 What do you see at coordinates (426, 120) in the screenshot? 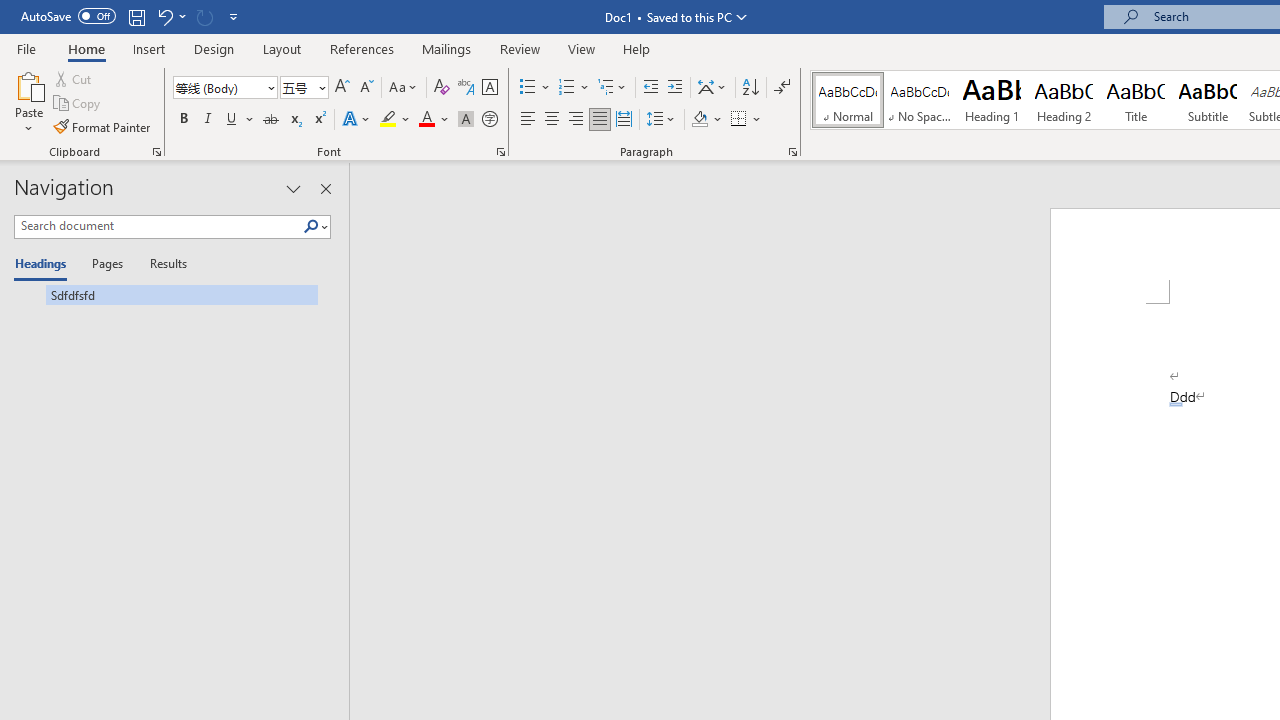
I see `Font Color Red` at bounding box center [426, 120].